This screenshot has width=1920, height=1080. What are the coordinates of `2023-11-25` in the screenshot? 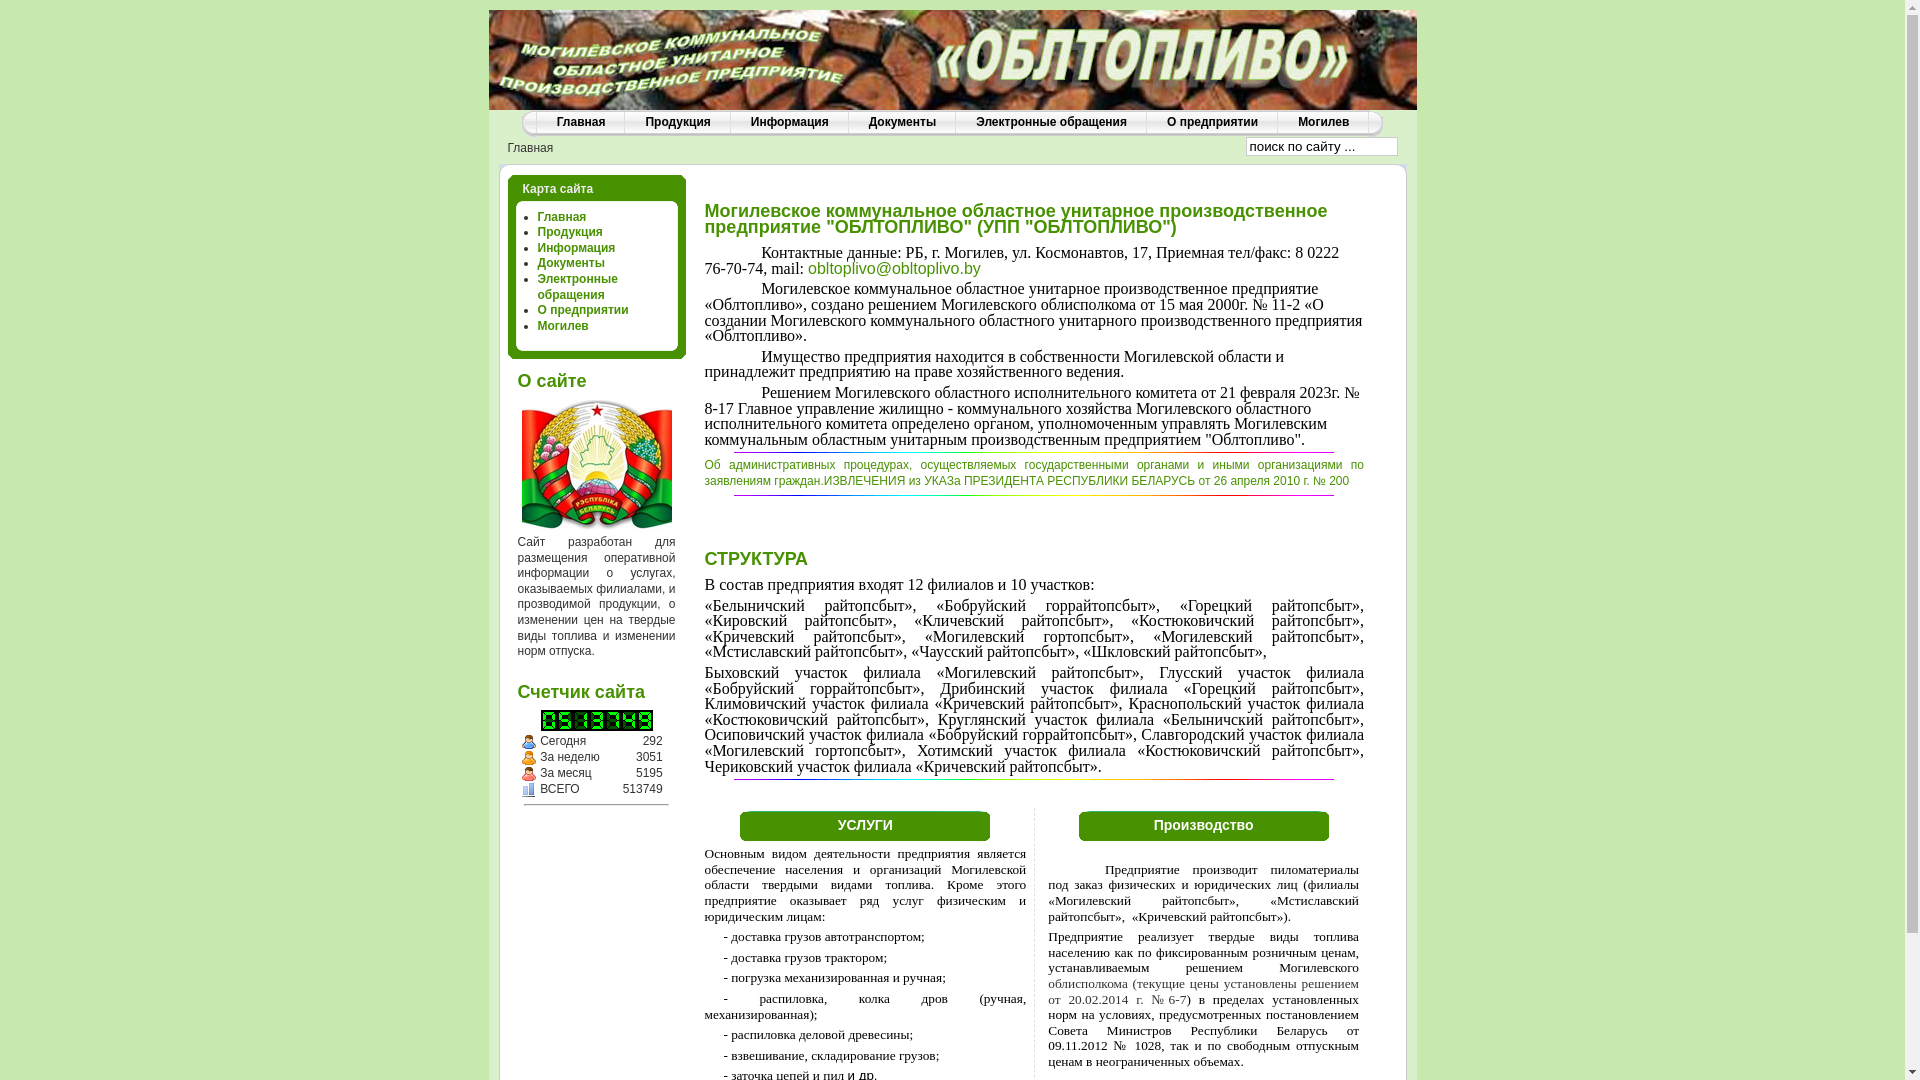 It's located at (528, 742).